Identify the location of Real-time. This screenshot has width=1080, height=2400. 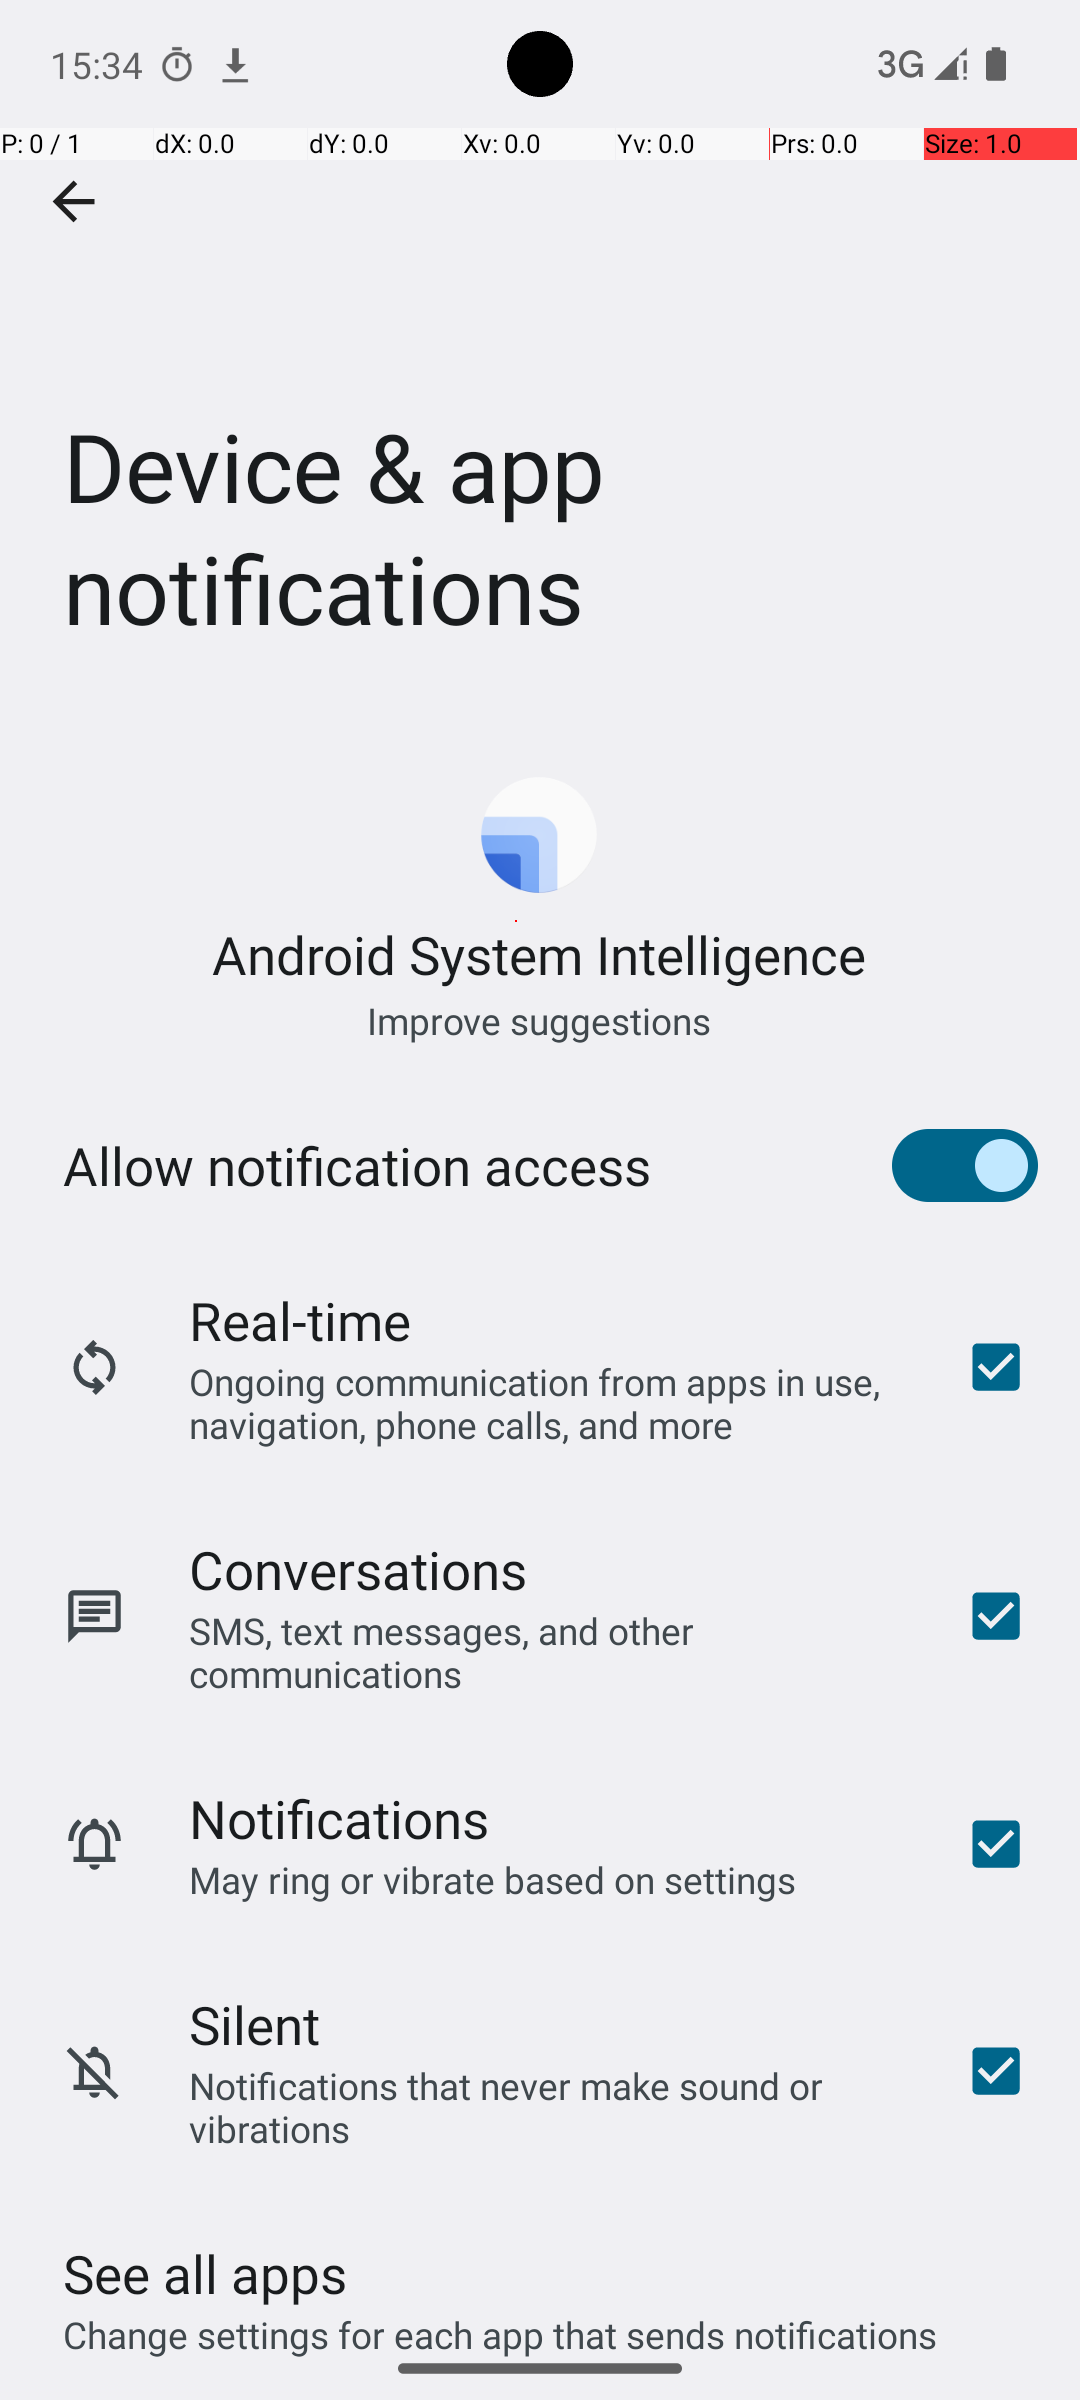
(300, 1320).